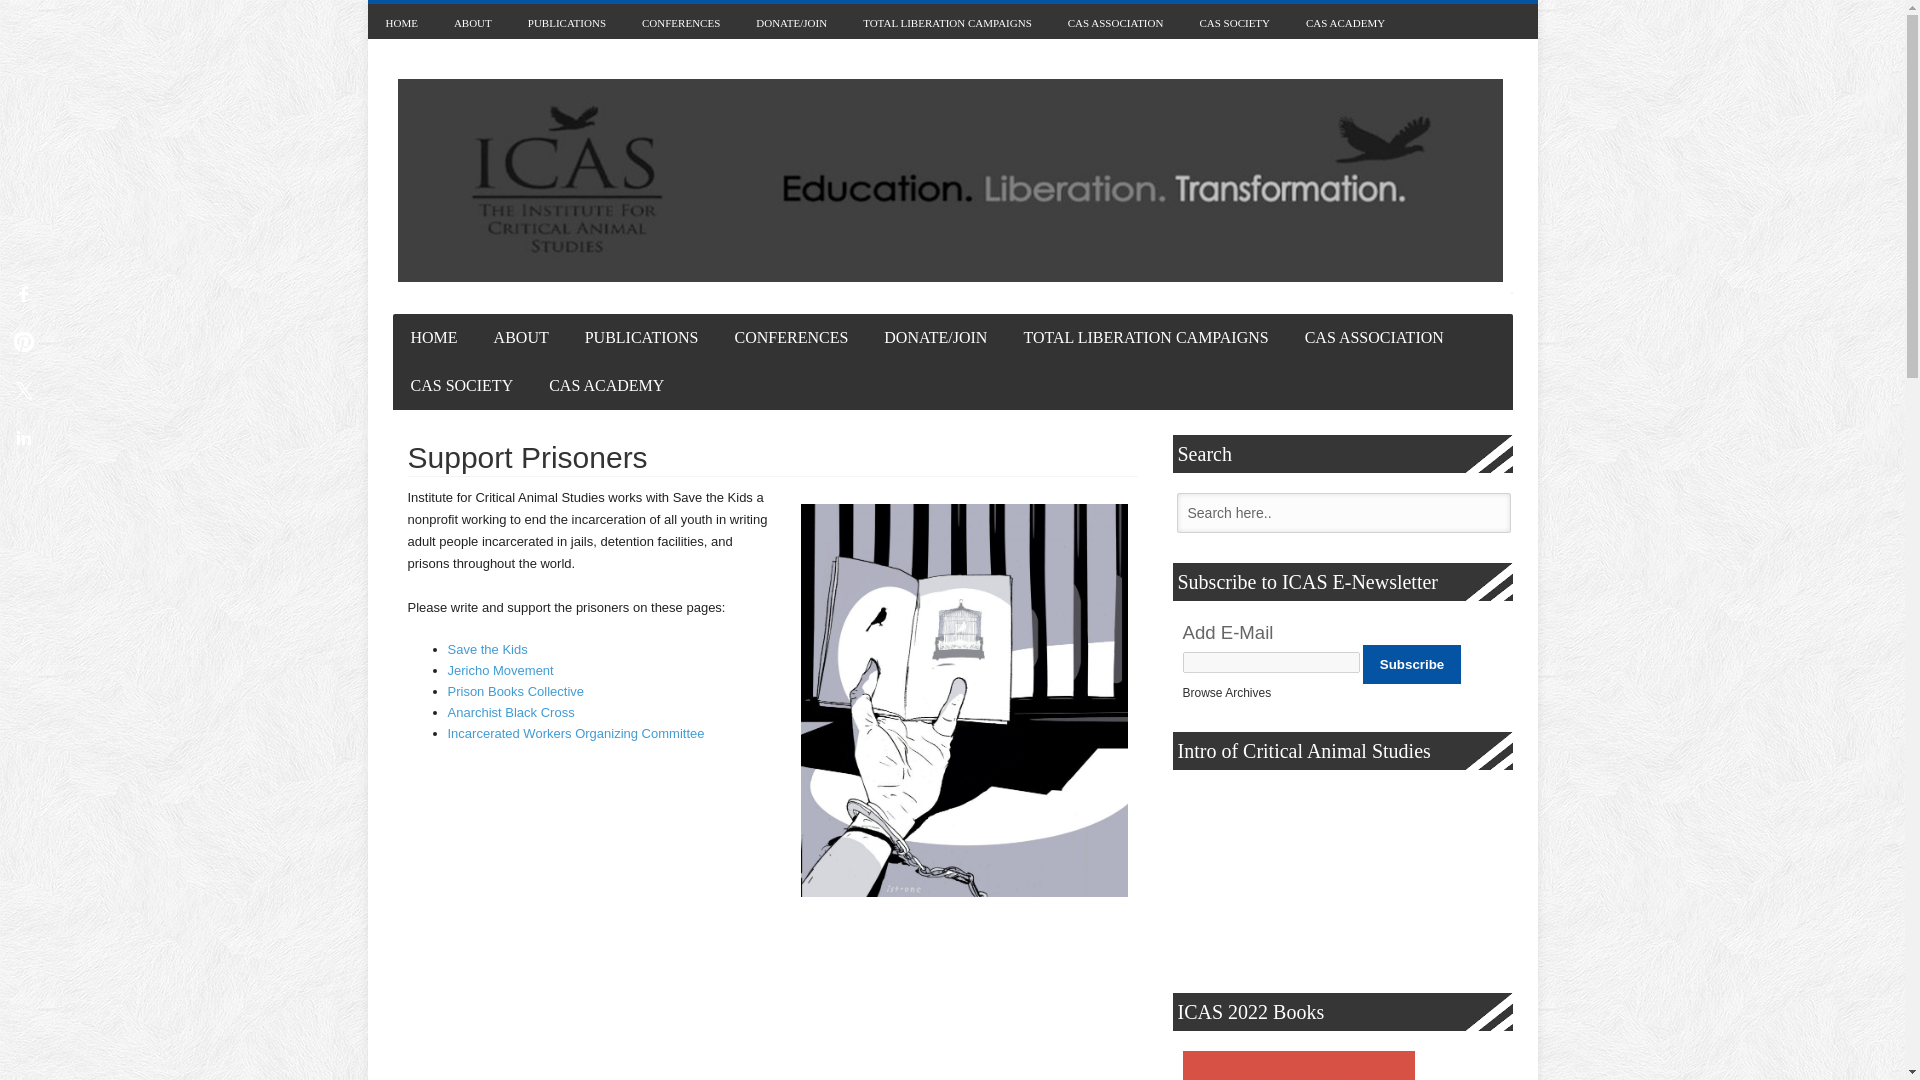 This screenshot has width=1920, height=1080. What do you see at coordinates (680, 21) in the screenshot?
I see `CONFERENCES` at bounding box center [680, 21].